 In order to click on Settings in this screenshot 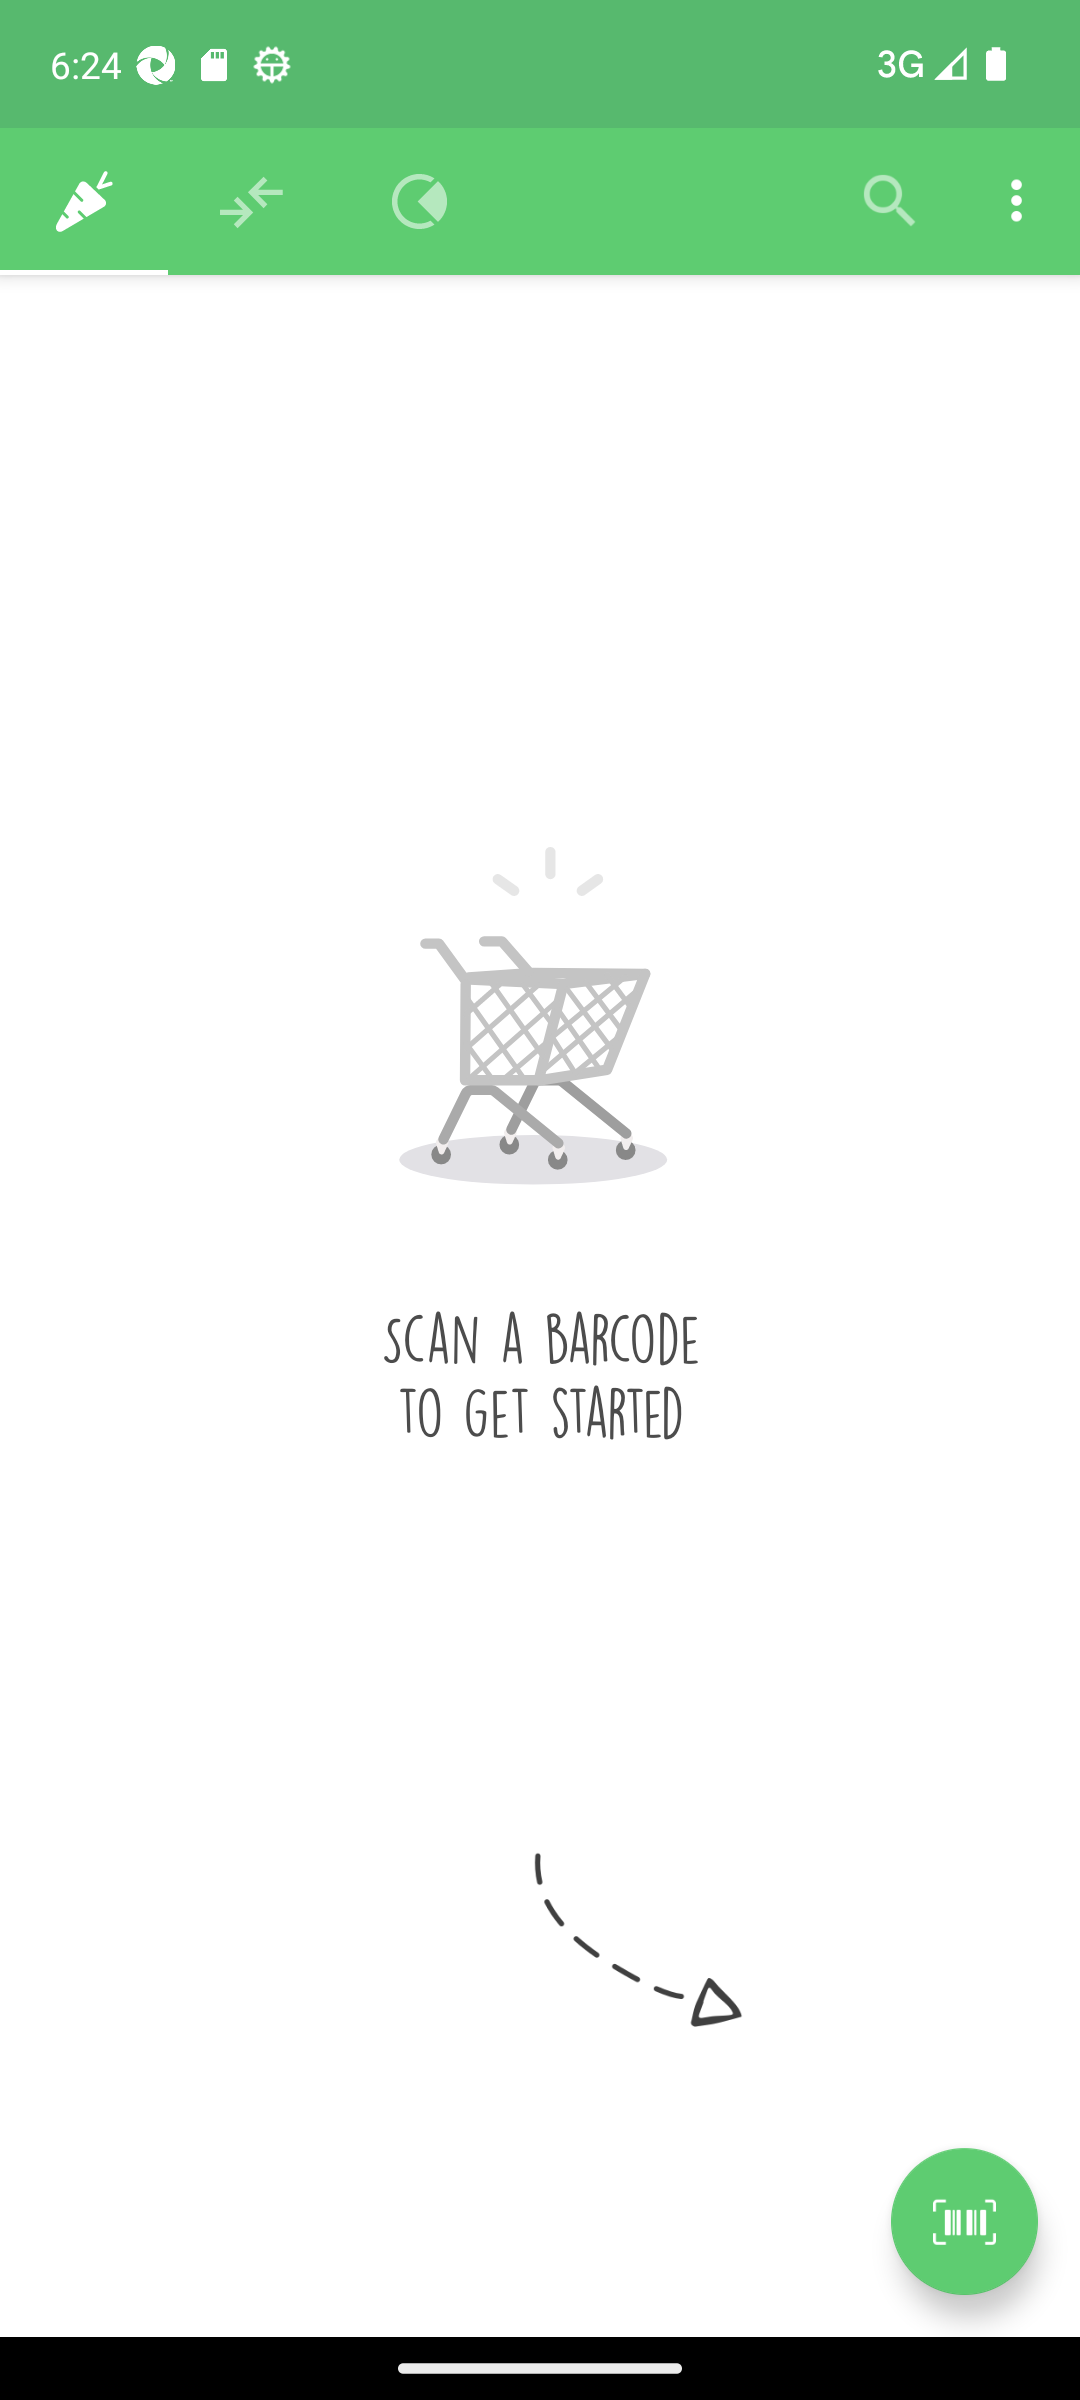, I will do `click(1016, 202)`.